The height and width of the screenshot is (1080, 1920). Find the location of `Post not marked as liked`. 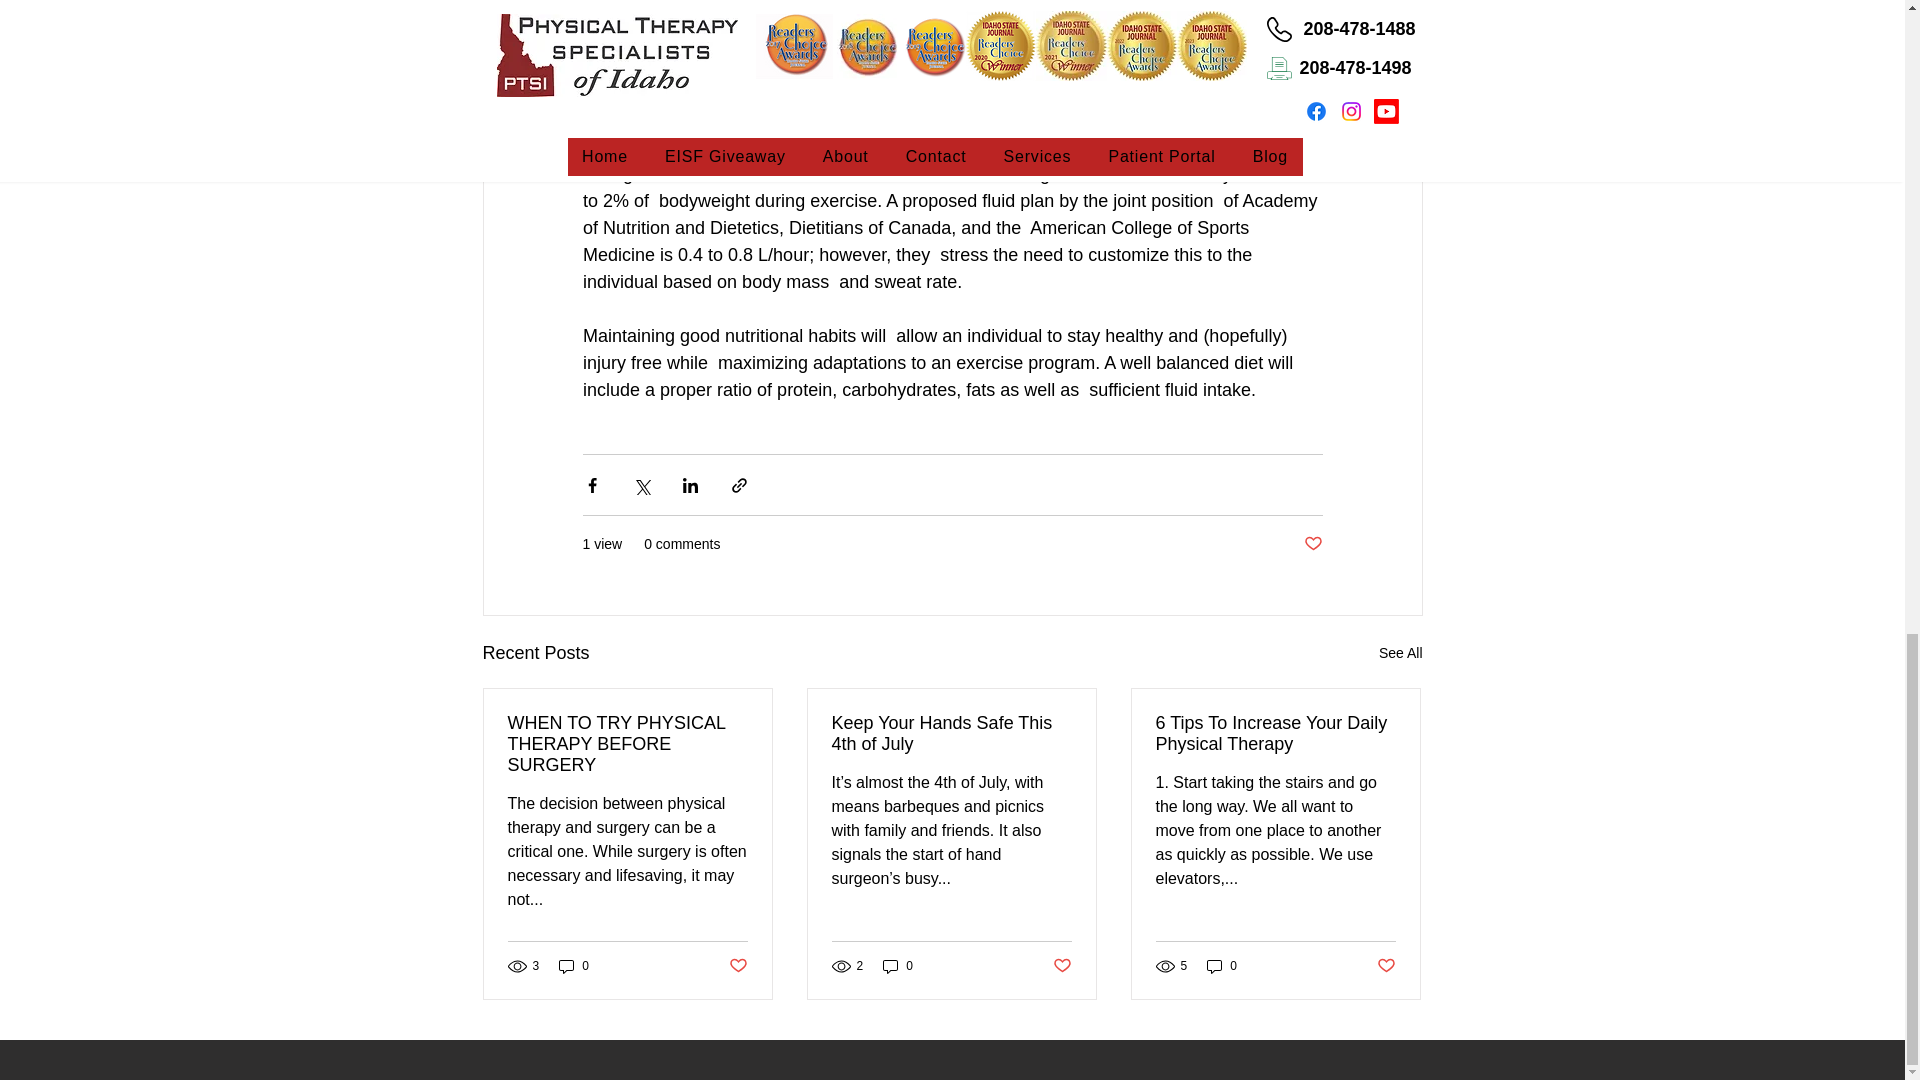

Post not marked as liked is located at coordinates (1312, 544).